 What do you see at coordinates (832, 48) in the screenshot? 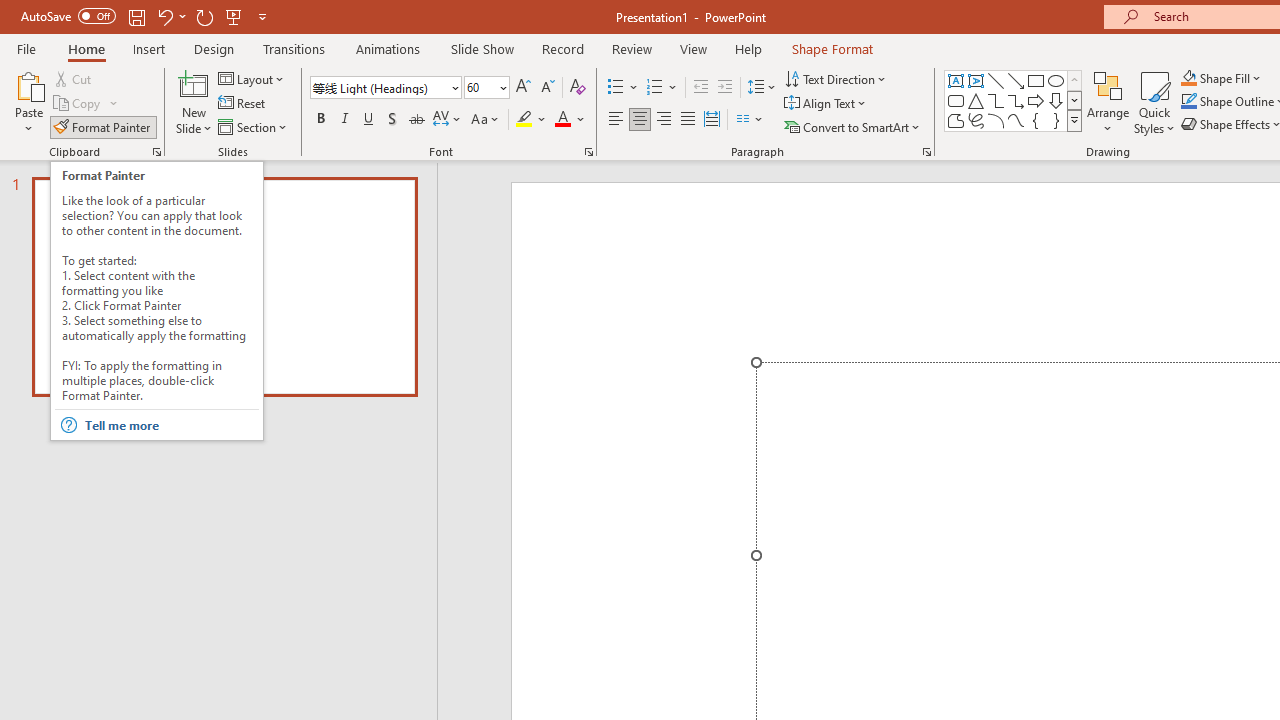
I see `Shape Format` at bounding box center [832, 48].